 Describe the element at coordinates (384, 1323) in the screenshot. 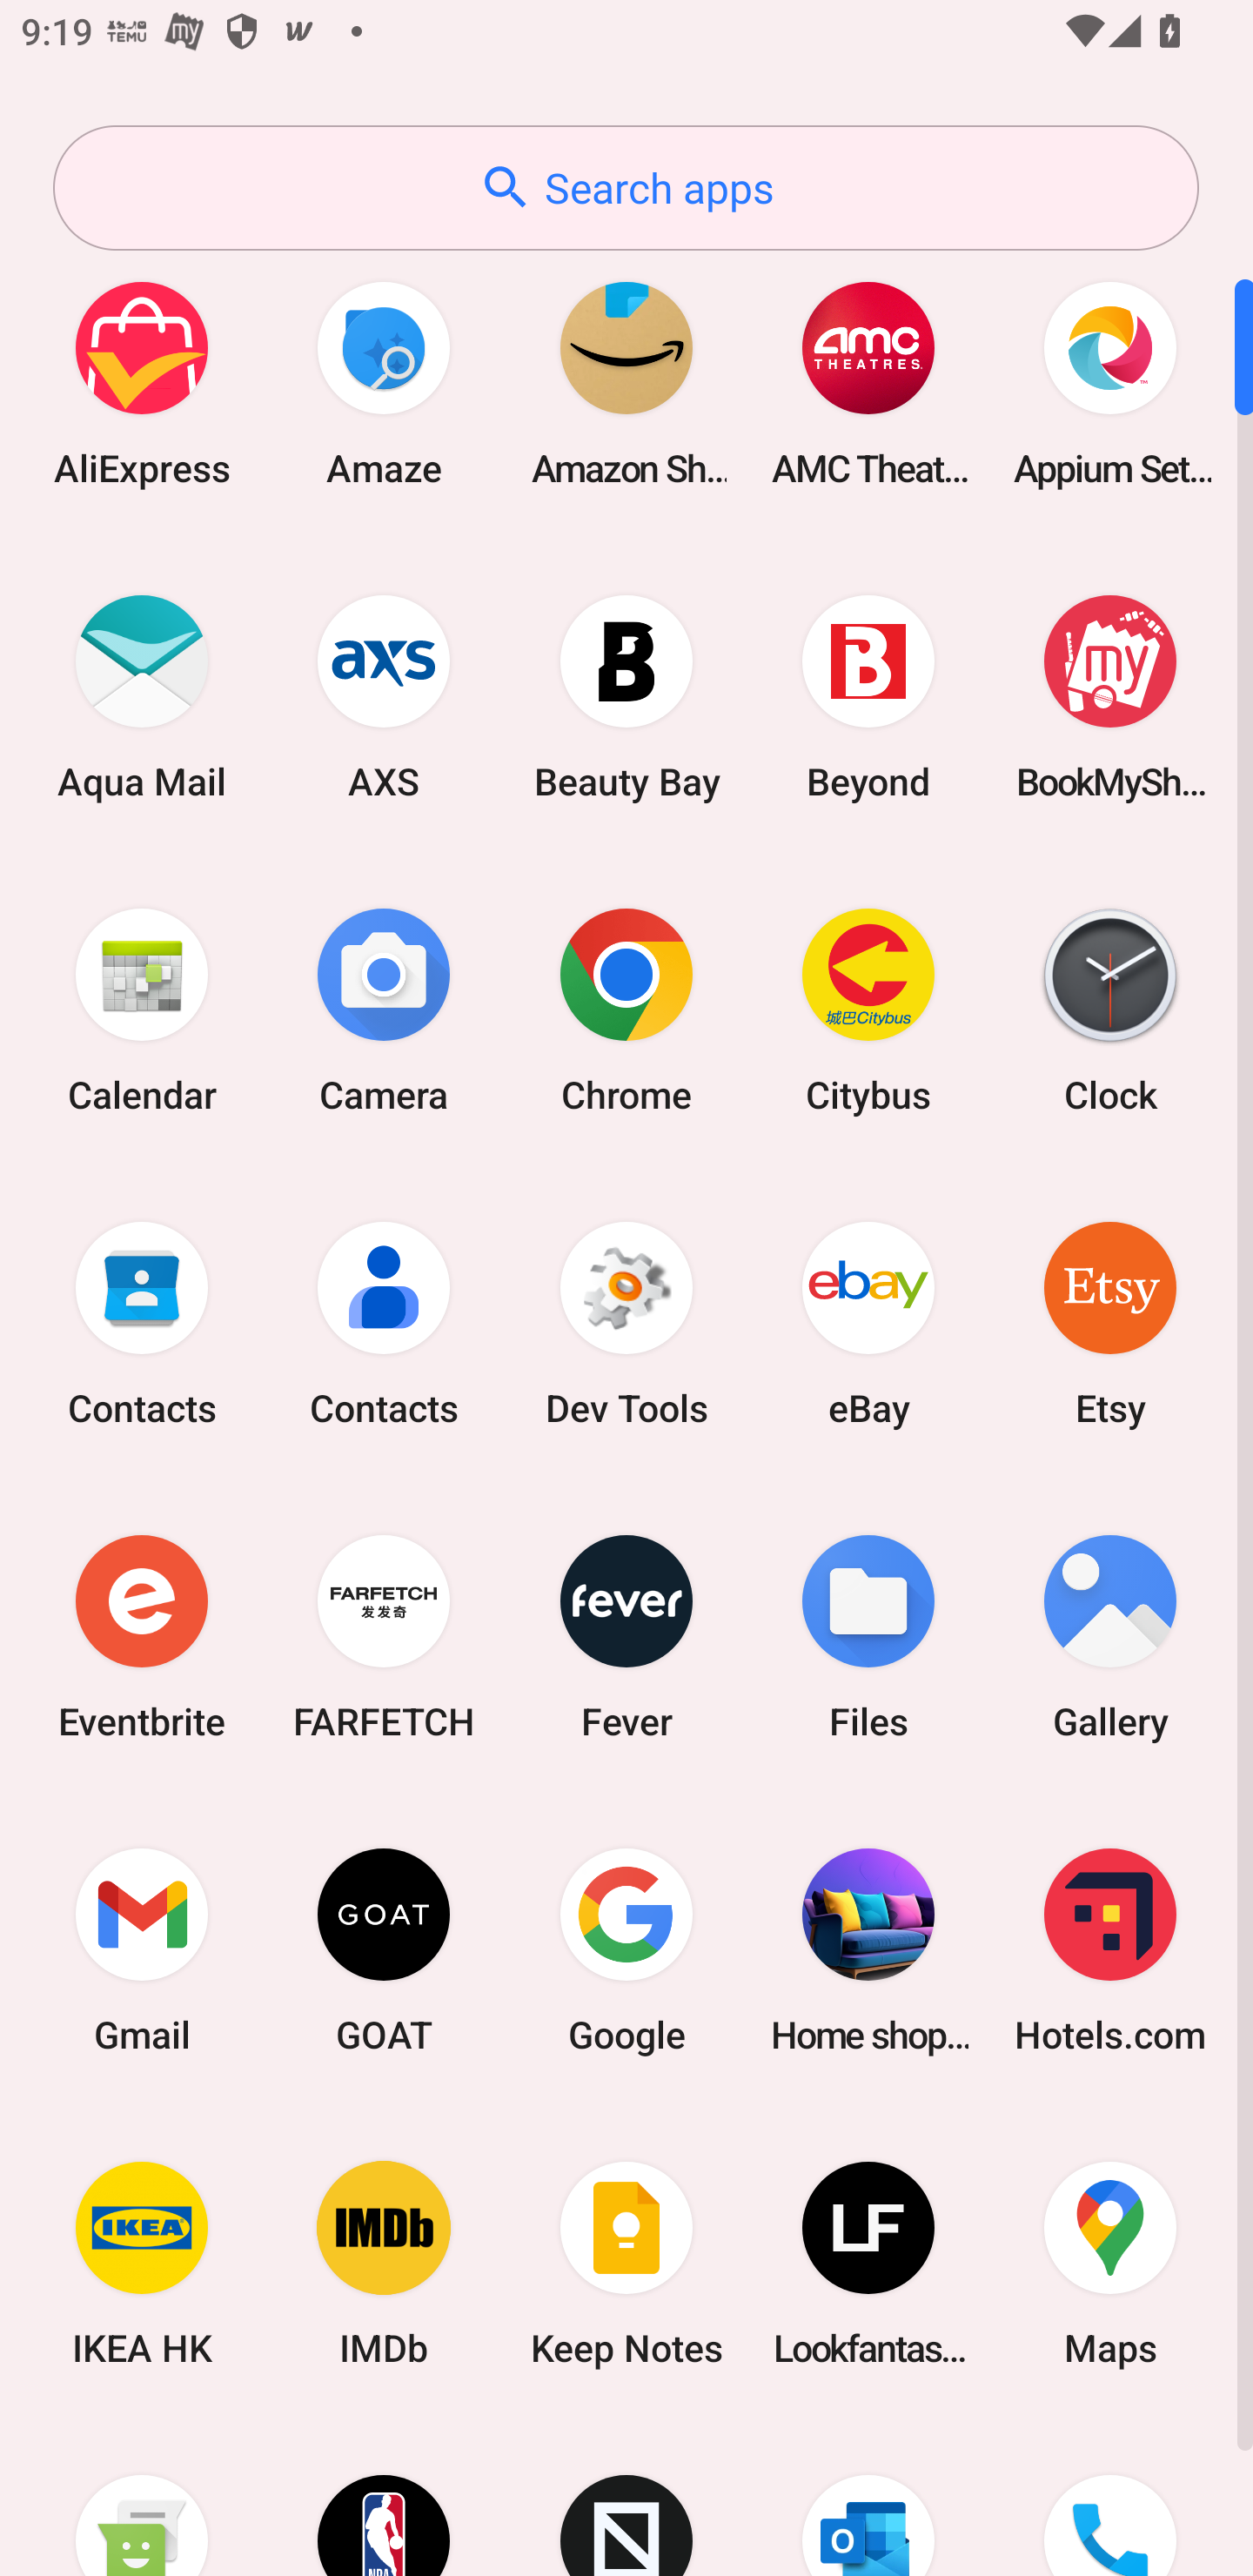

I see `Contacts` at that location.